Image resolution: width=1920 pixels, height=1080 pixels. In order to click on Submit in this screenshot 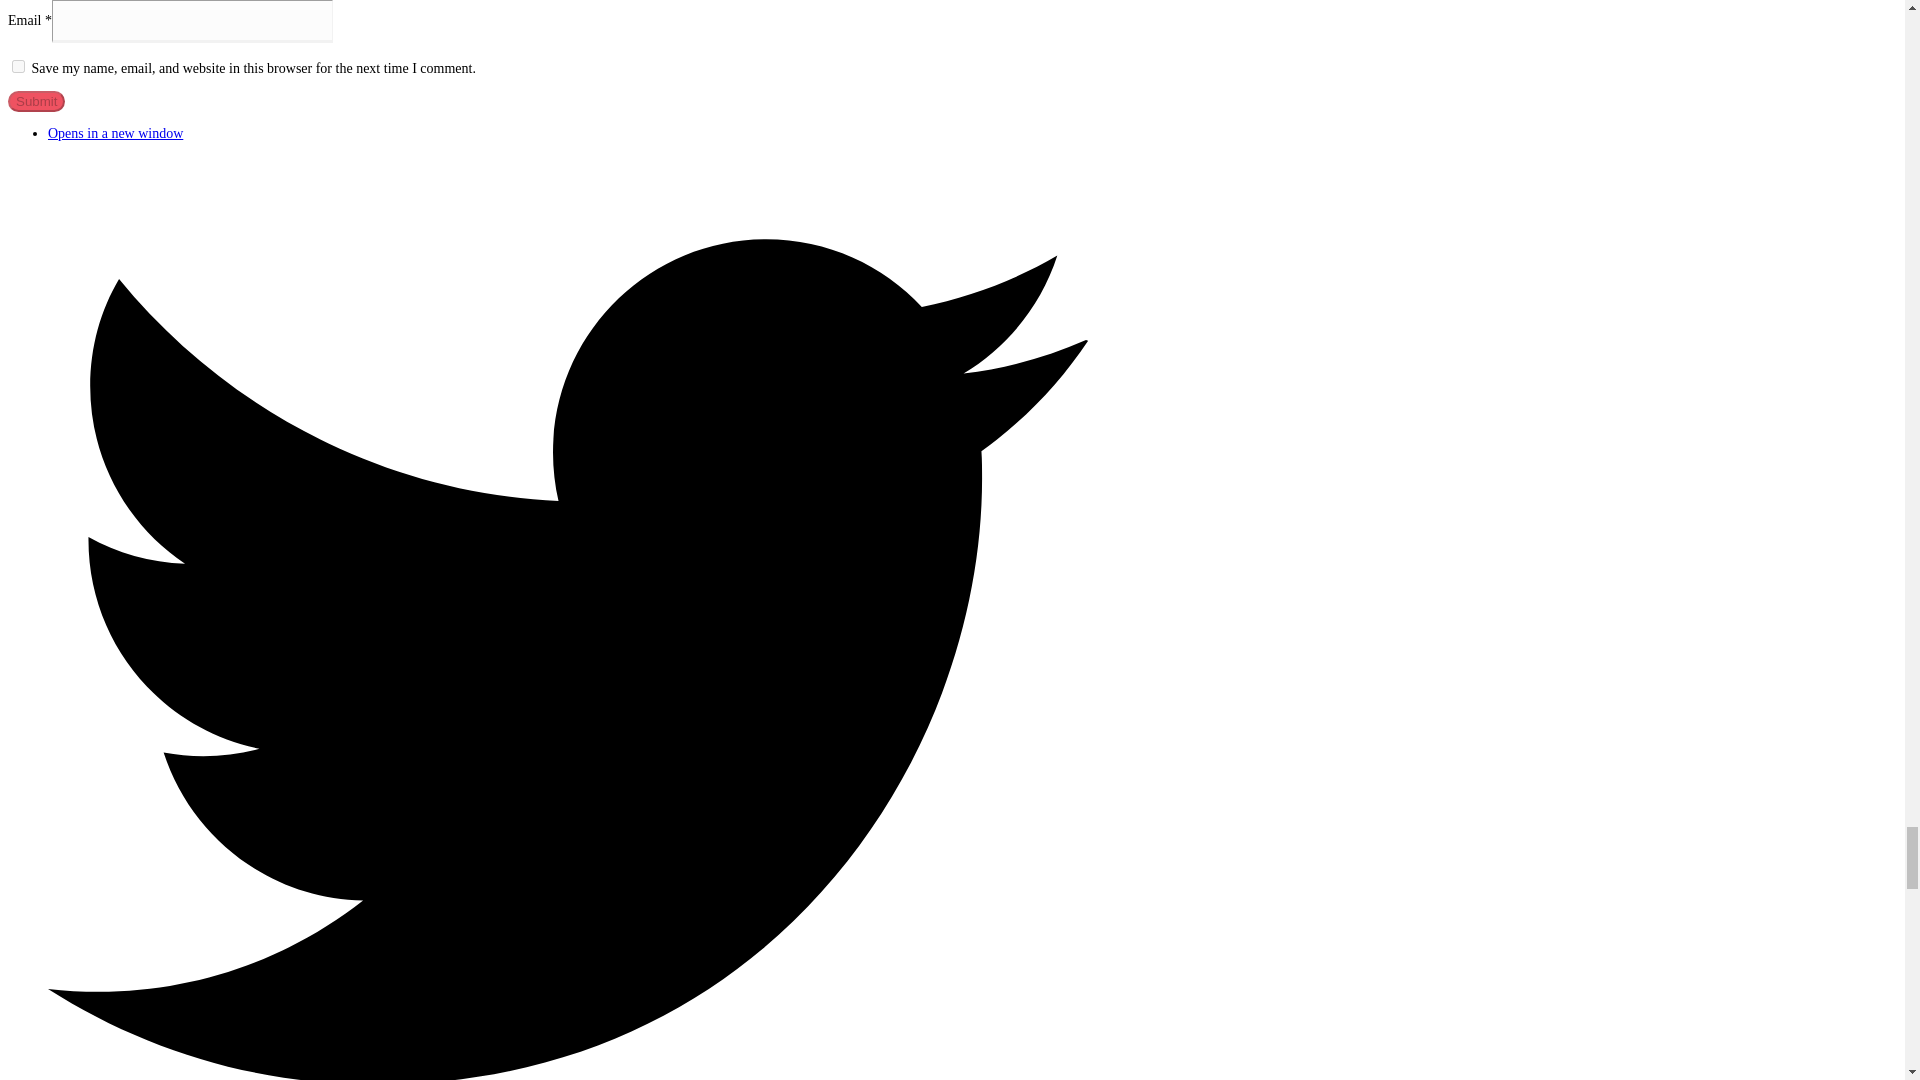, I will do `click(36, 101)`.